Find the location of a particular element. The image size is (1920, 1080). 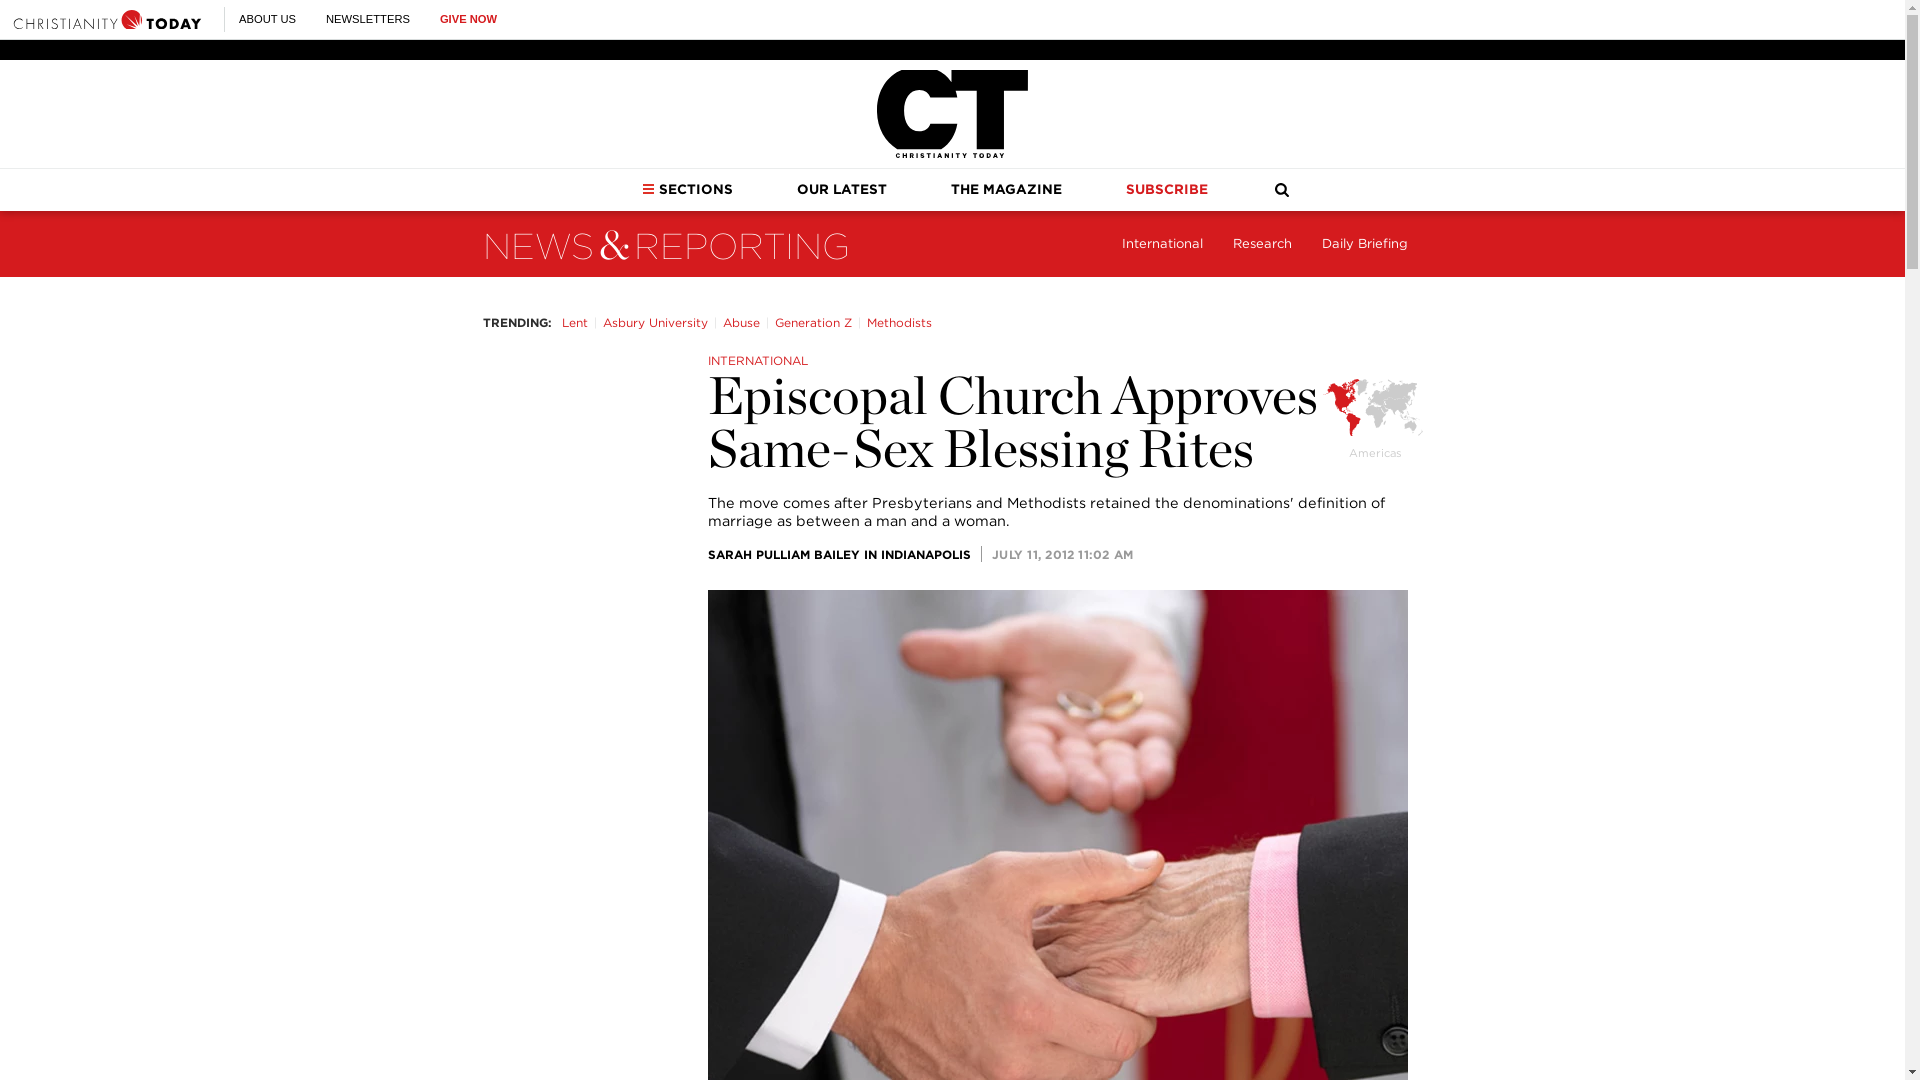

NEWSLETTERS is located at coordinates (368, 19).